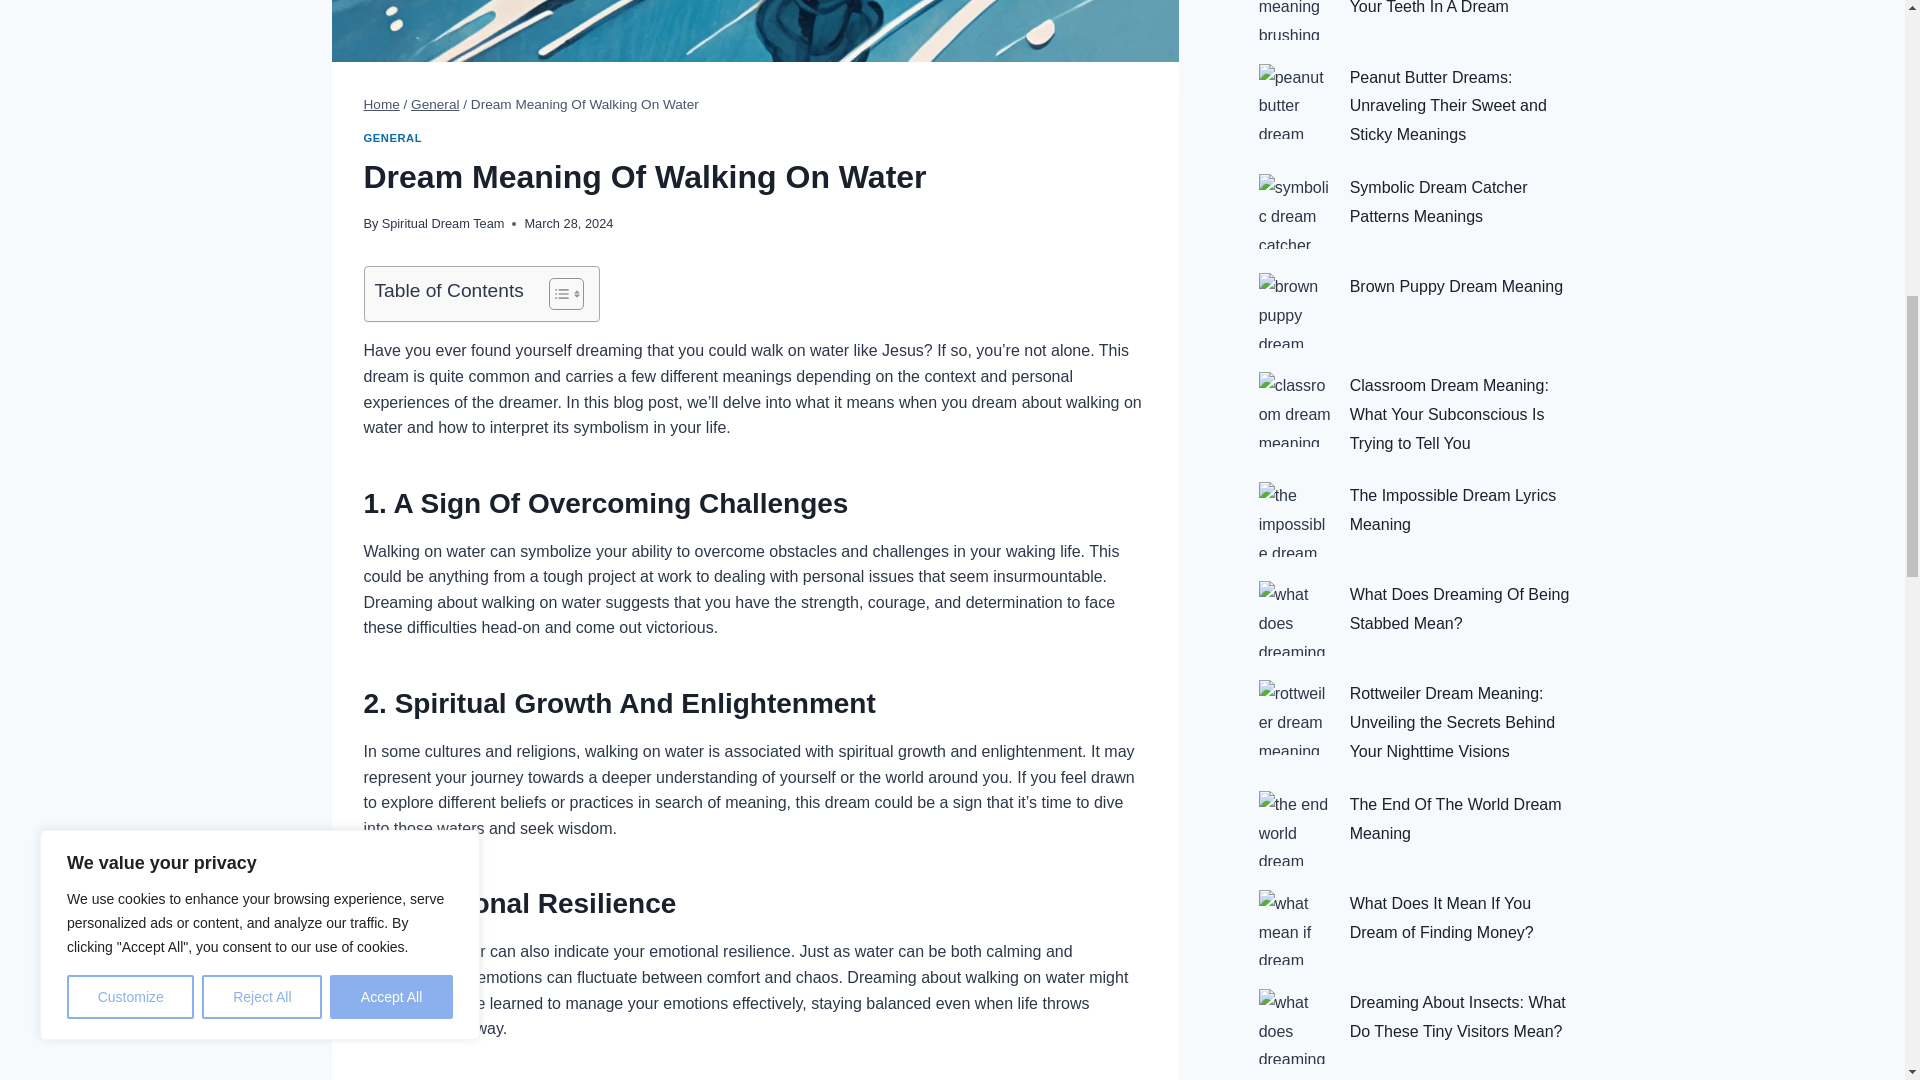  I want to click on Spiritual Dream Team, so click(443, 224).